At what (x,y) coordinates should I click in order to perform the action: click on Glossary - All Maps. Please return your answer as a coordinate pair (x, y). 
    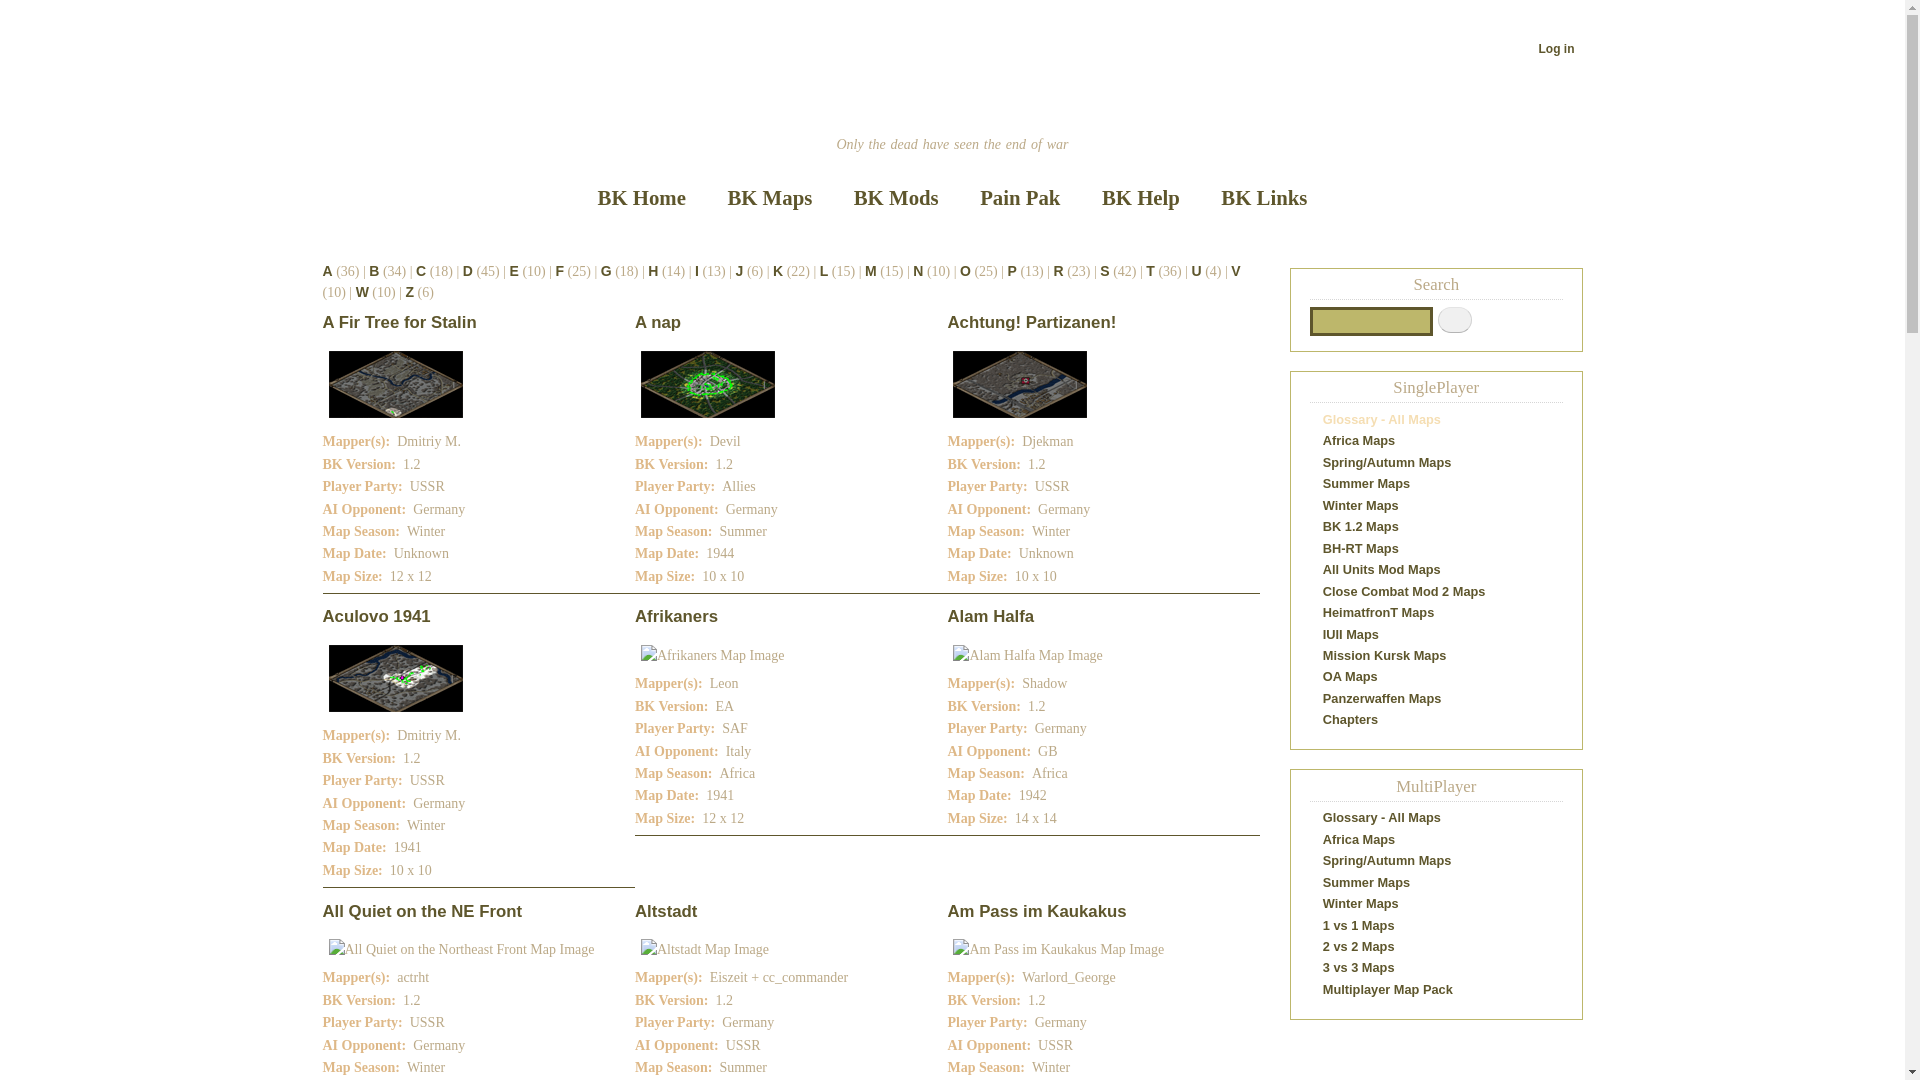
    Looking at the image, I should click on (1382, 818).